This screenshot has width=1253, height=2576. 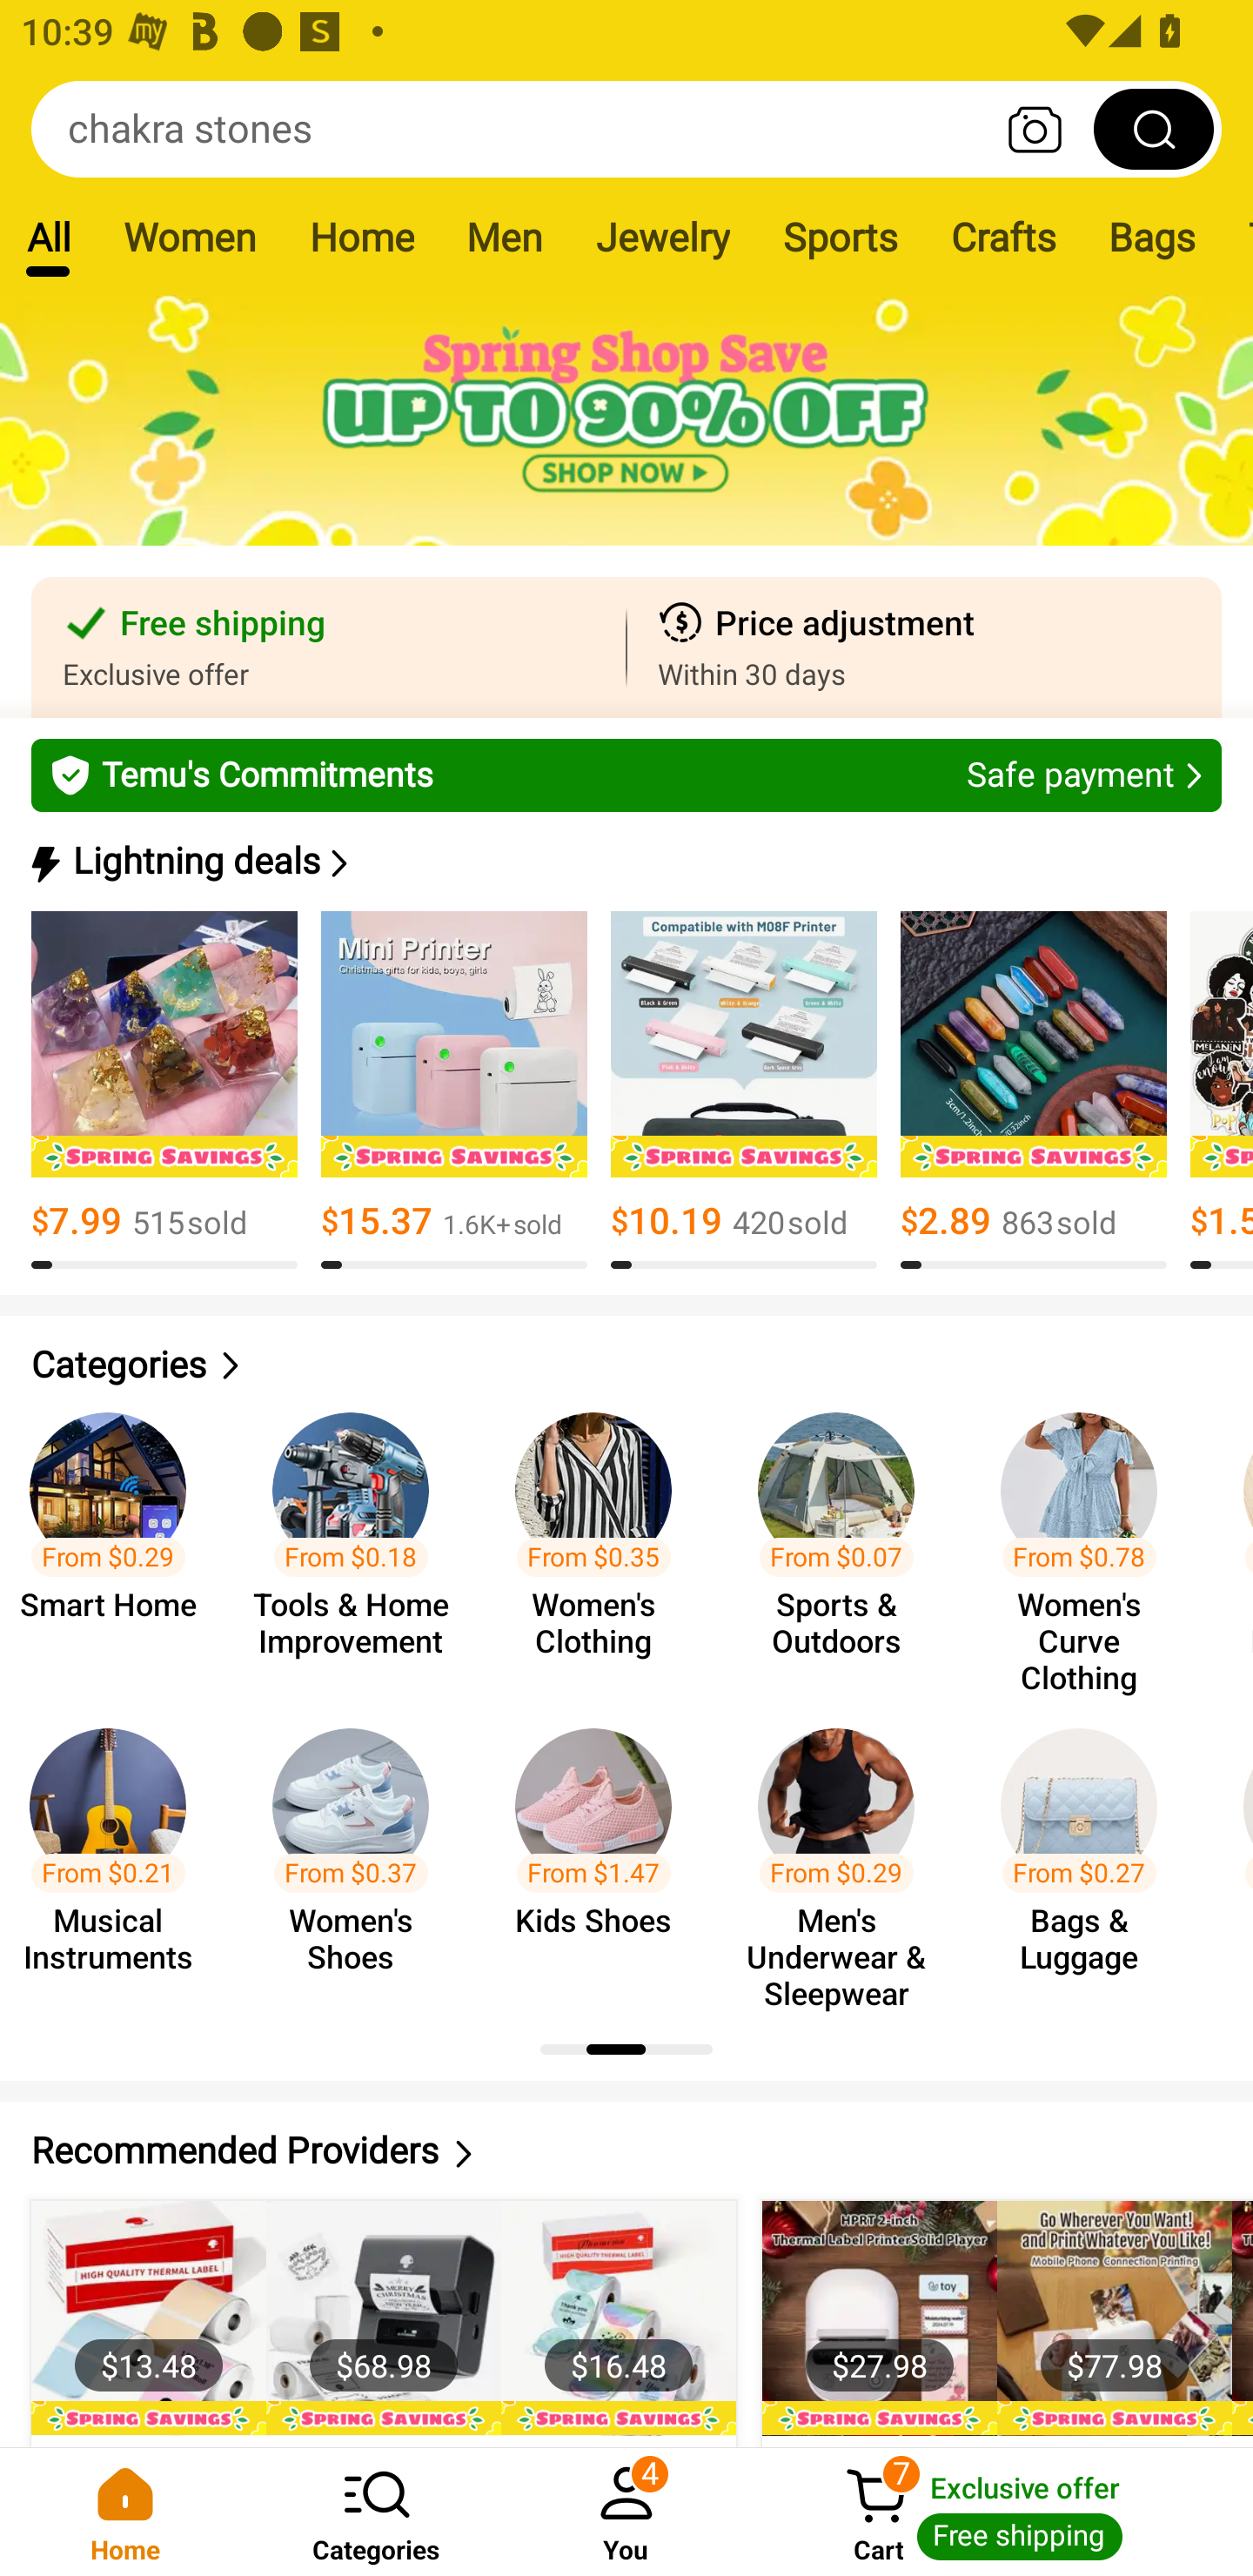 I want to click on From $1.47 Kids Shoes, so click(x=602, y=1854).